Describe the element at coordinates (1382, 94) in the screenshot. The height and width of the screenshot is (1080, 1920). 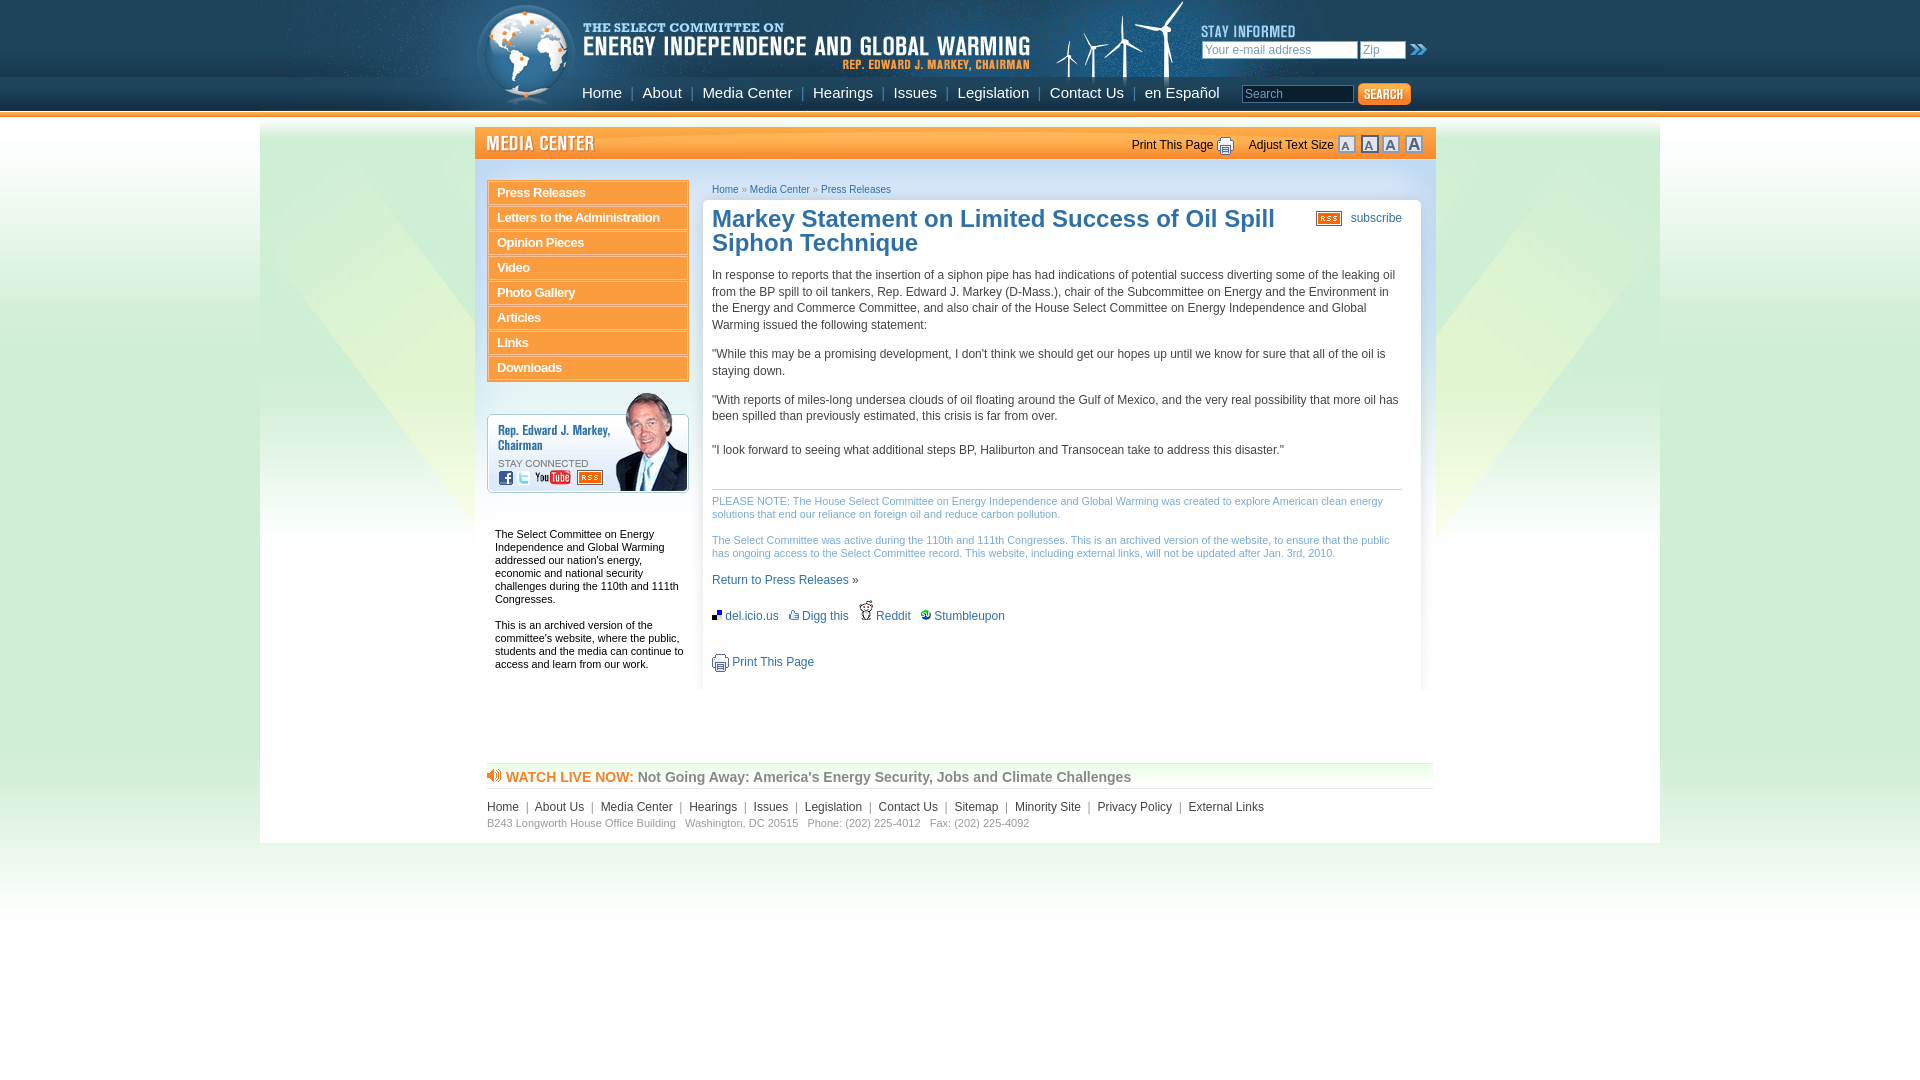
I see `SEARCH` at that location.